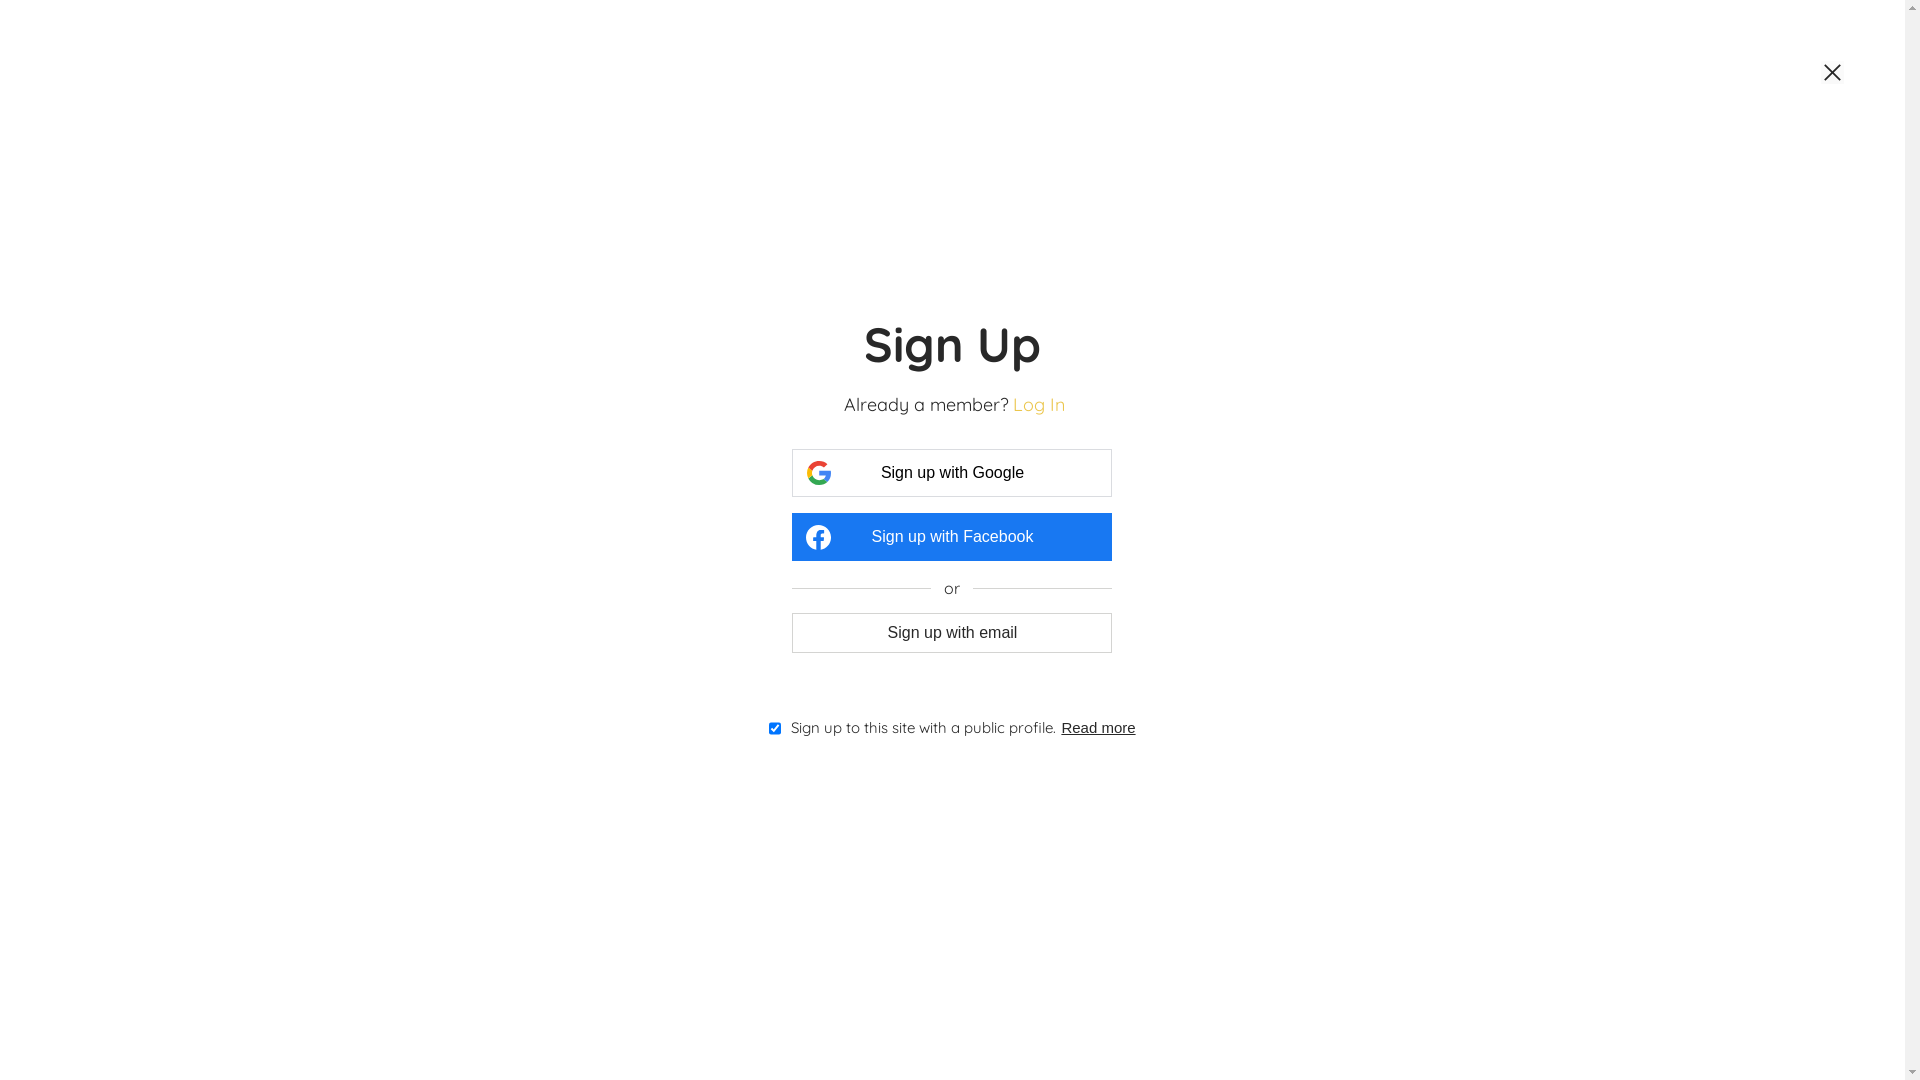 This screenshot has width=1920, height=1080. I want to click on Sign up with Facebook, so click(952, 537).